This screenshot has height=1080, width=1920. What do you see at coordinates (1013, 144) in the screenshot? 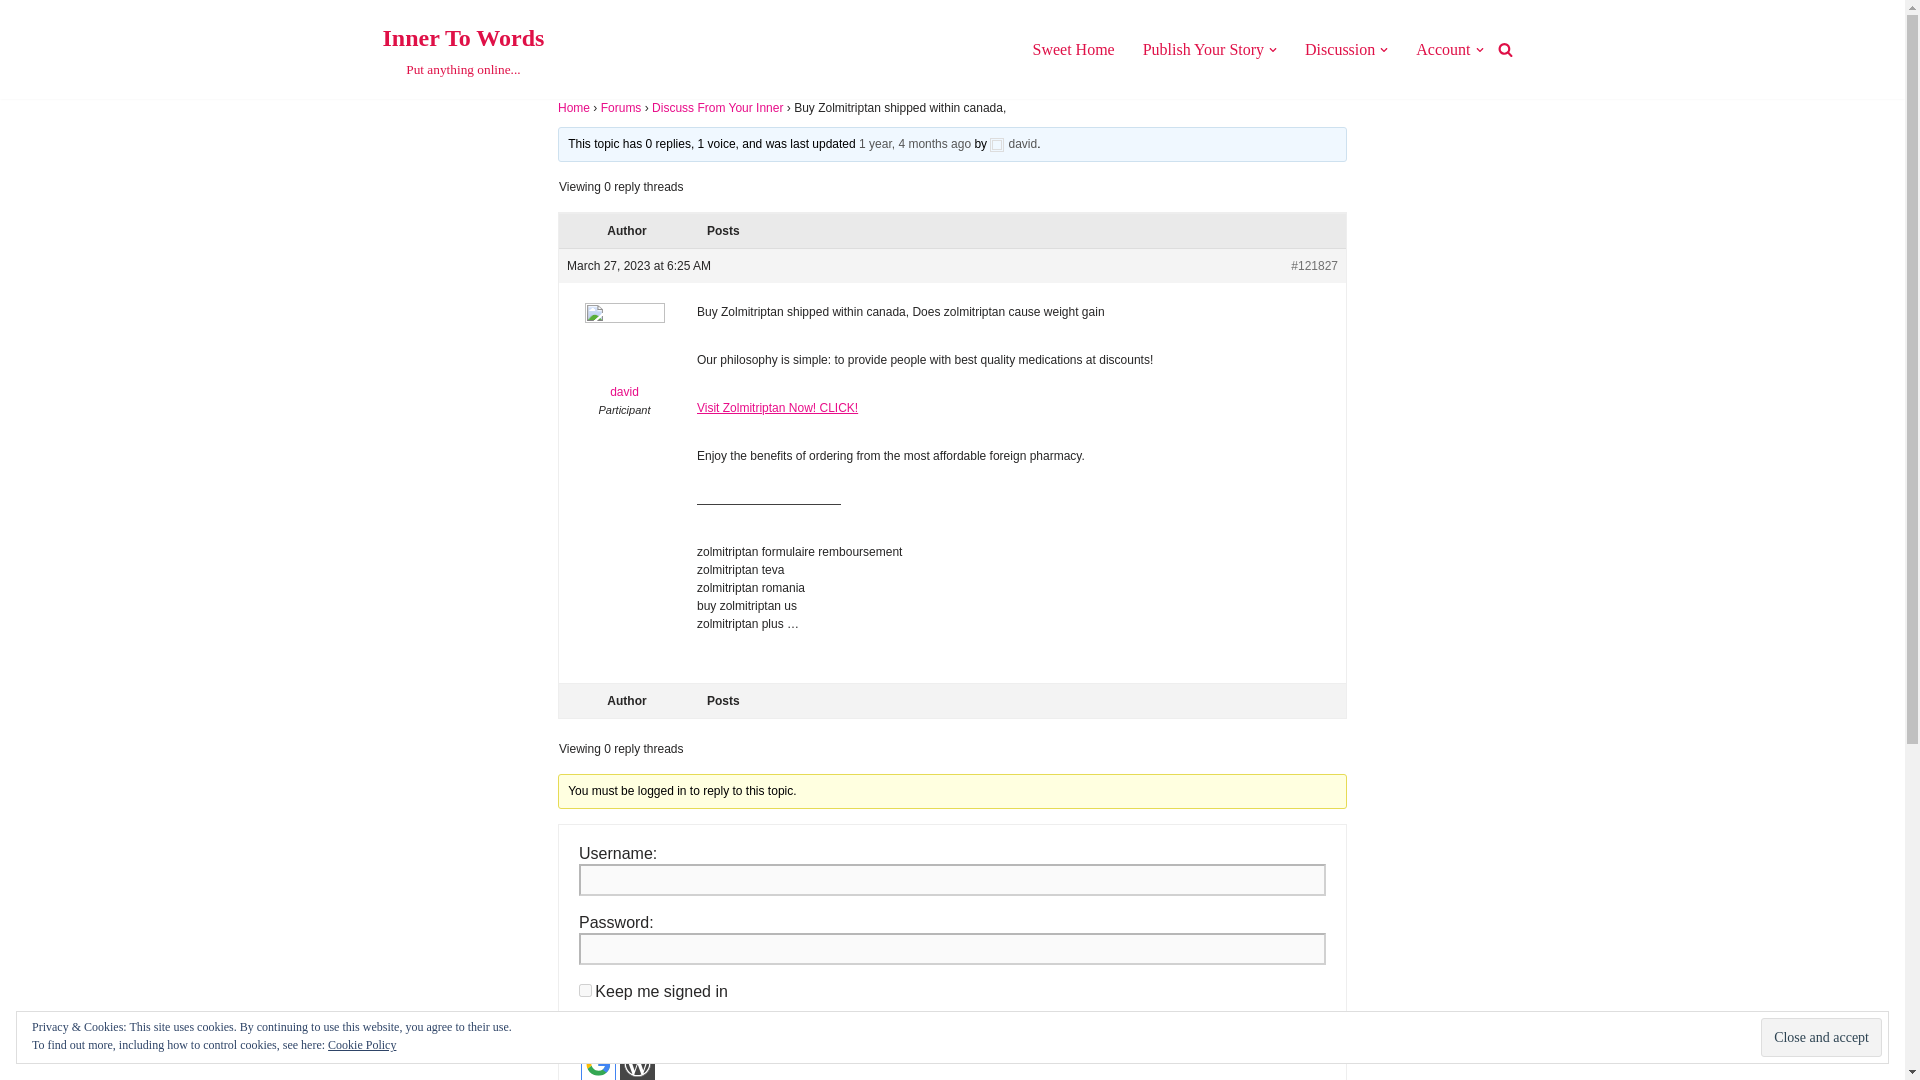
I see `View david's profile` at bounding box center [1013, 144].